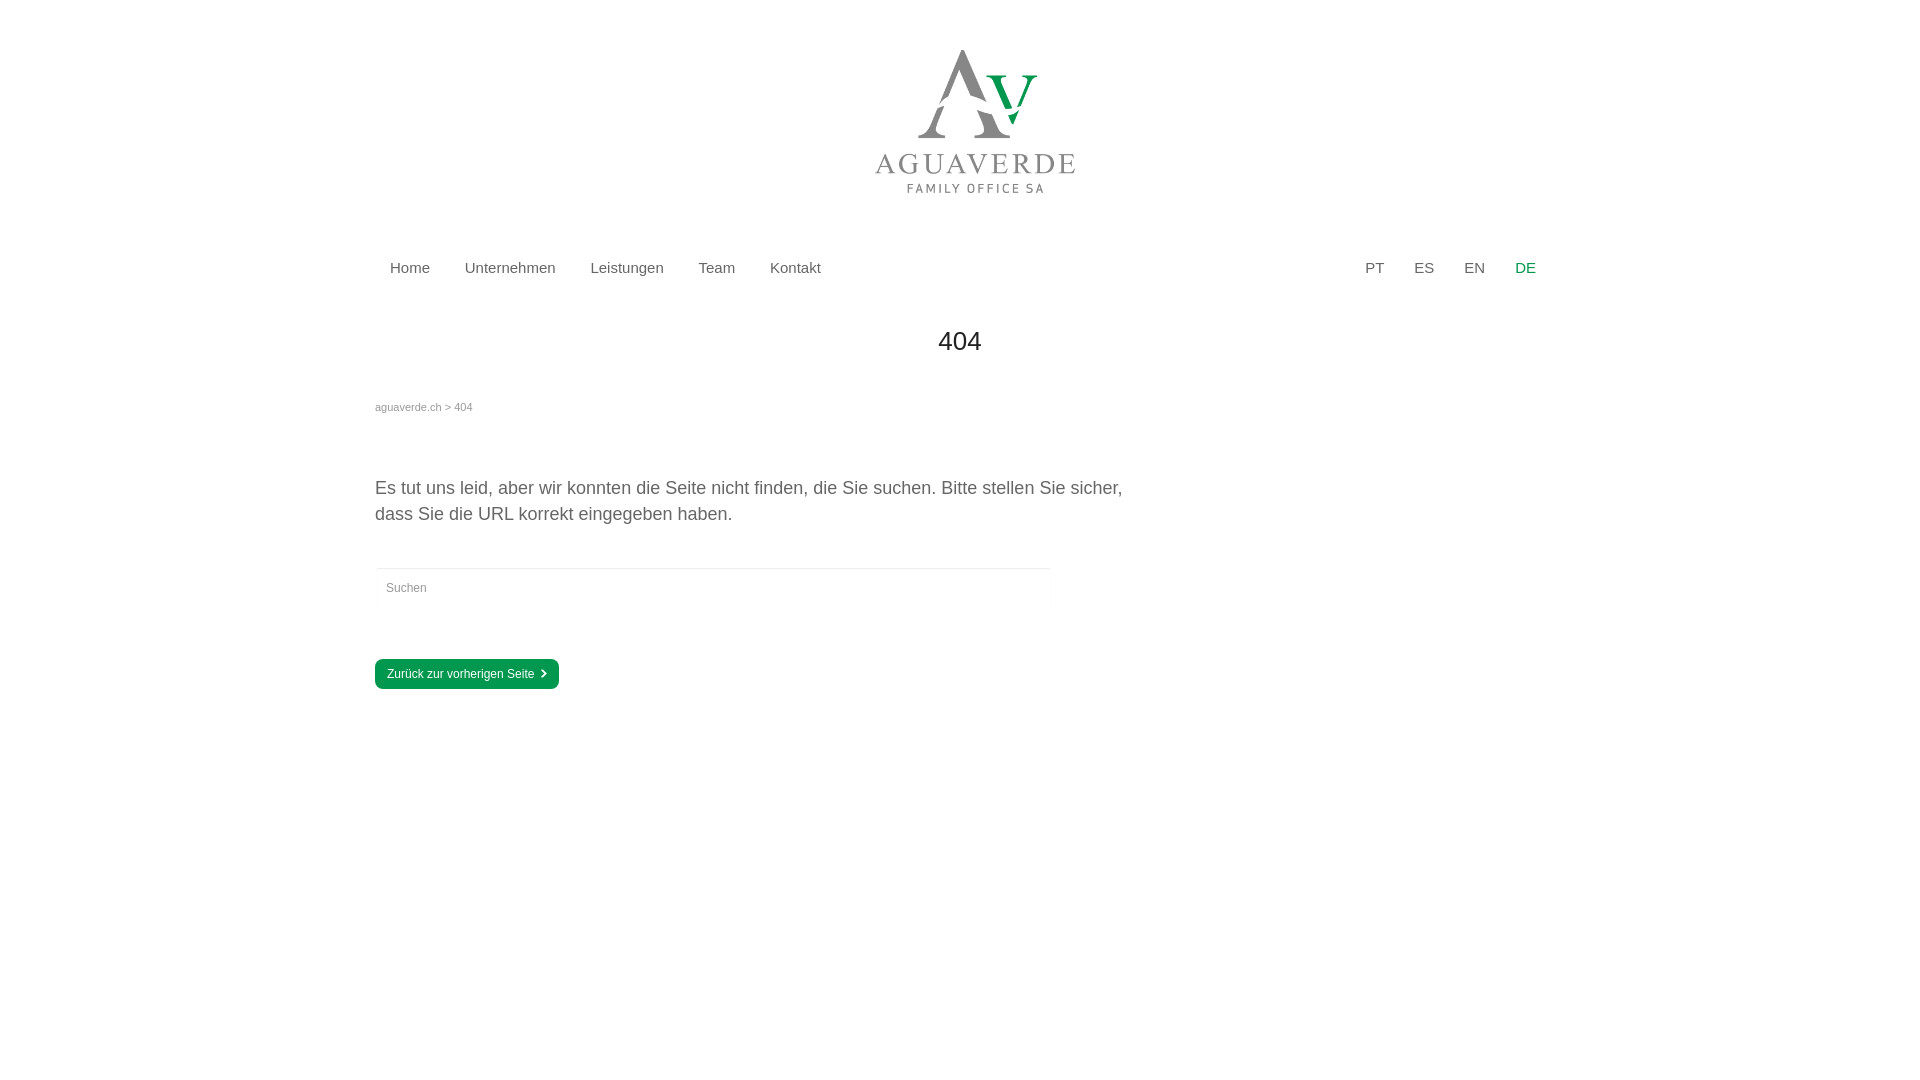 The image size is (1920, 1080). Describe the element at coordinates (796, 268) in the screenshot. I see `Kontakt` at that location.